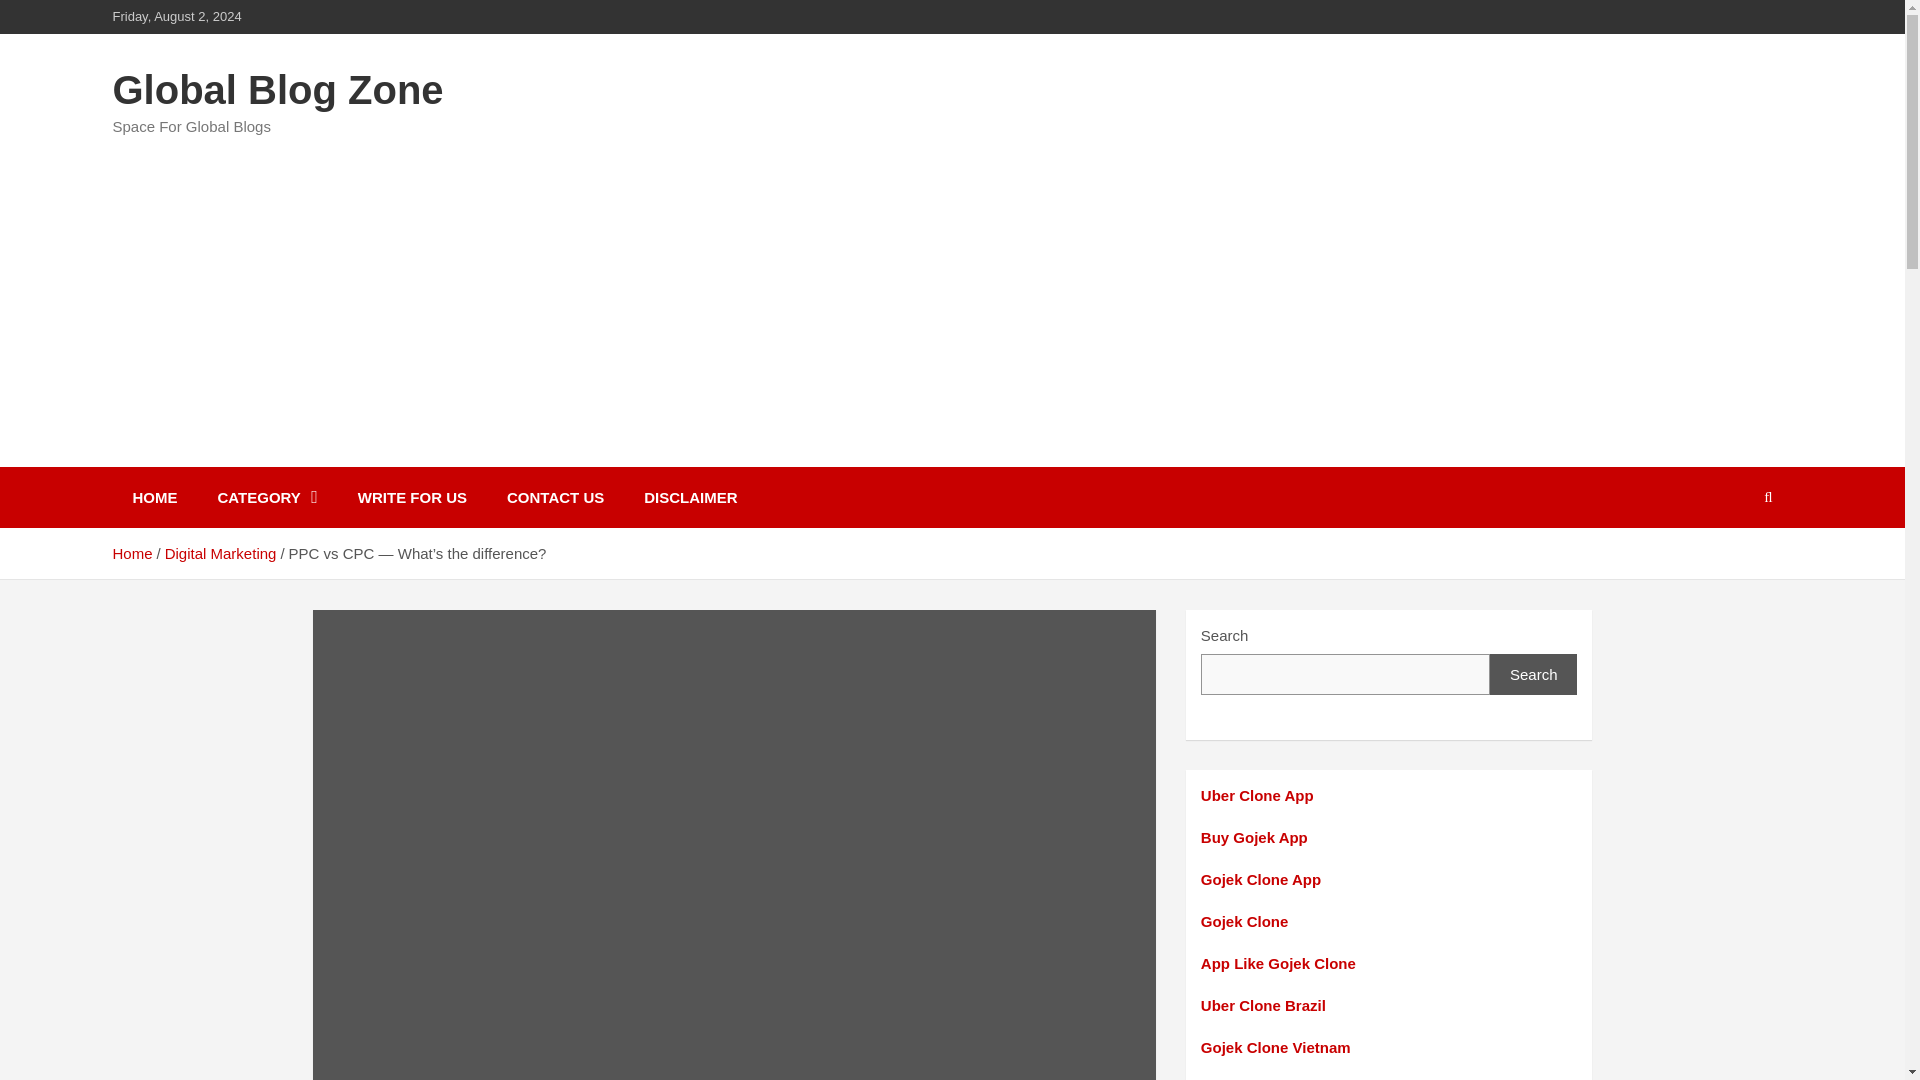 This screenshot has width=1920, height=1080. Describe the element at coordinates (690, 497) in the screenshot. I see `DISCLAIMER` at that location.